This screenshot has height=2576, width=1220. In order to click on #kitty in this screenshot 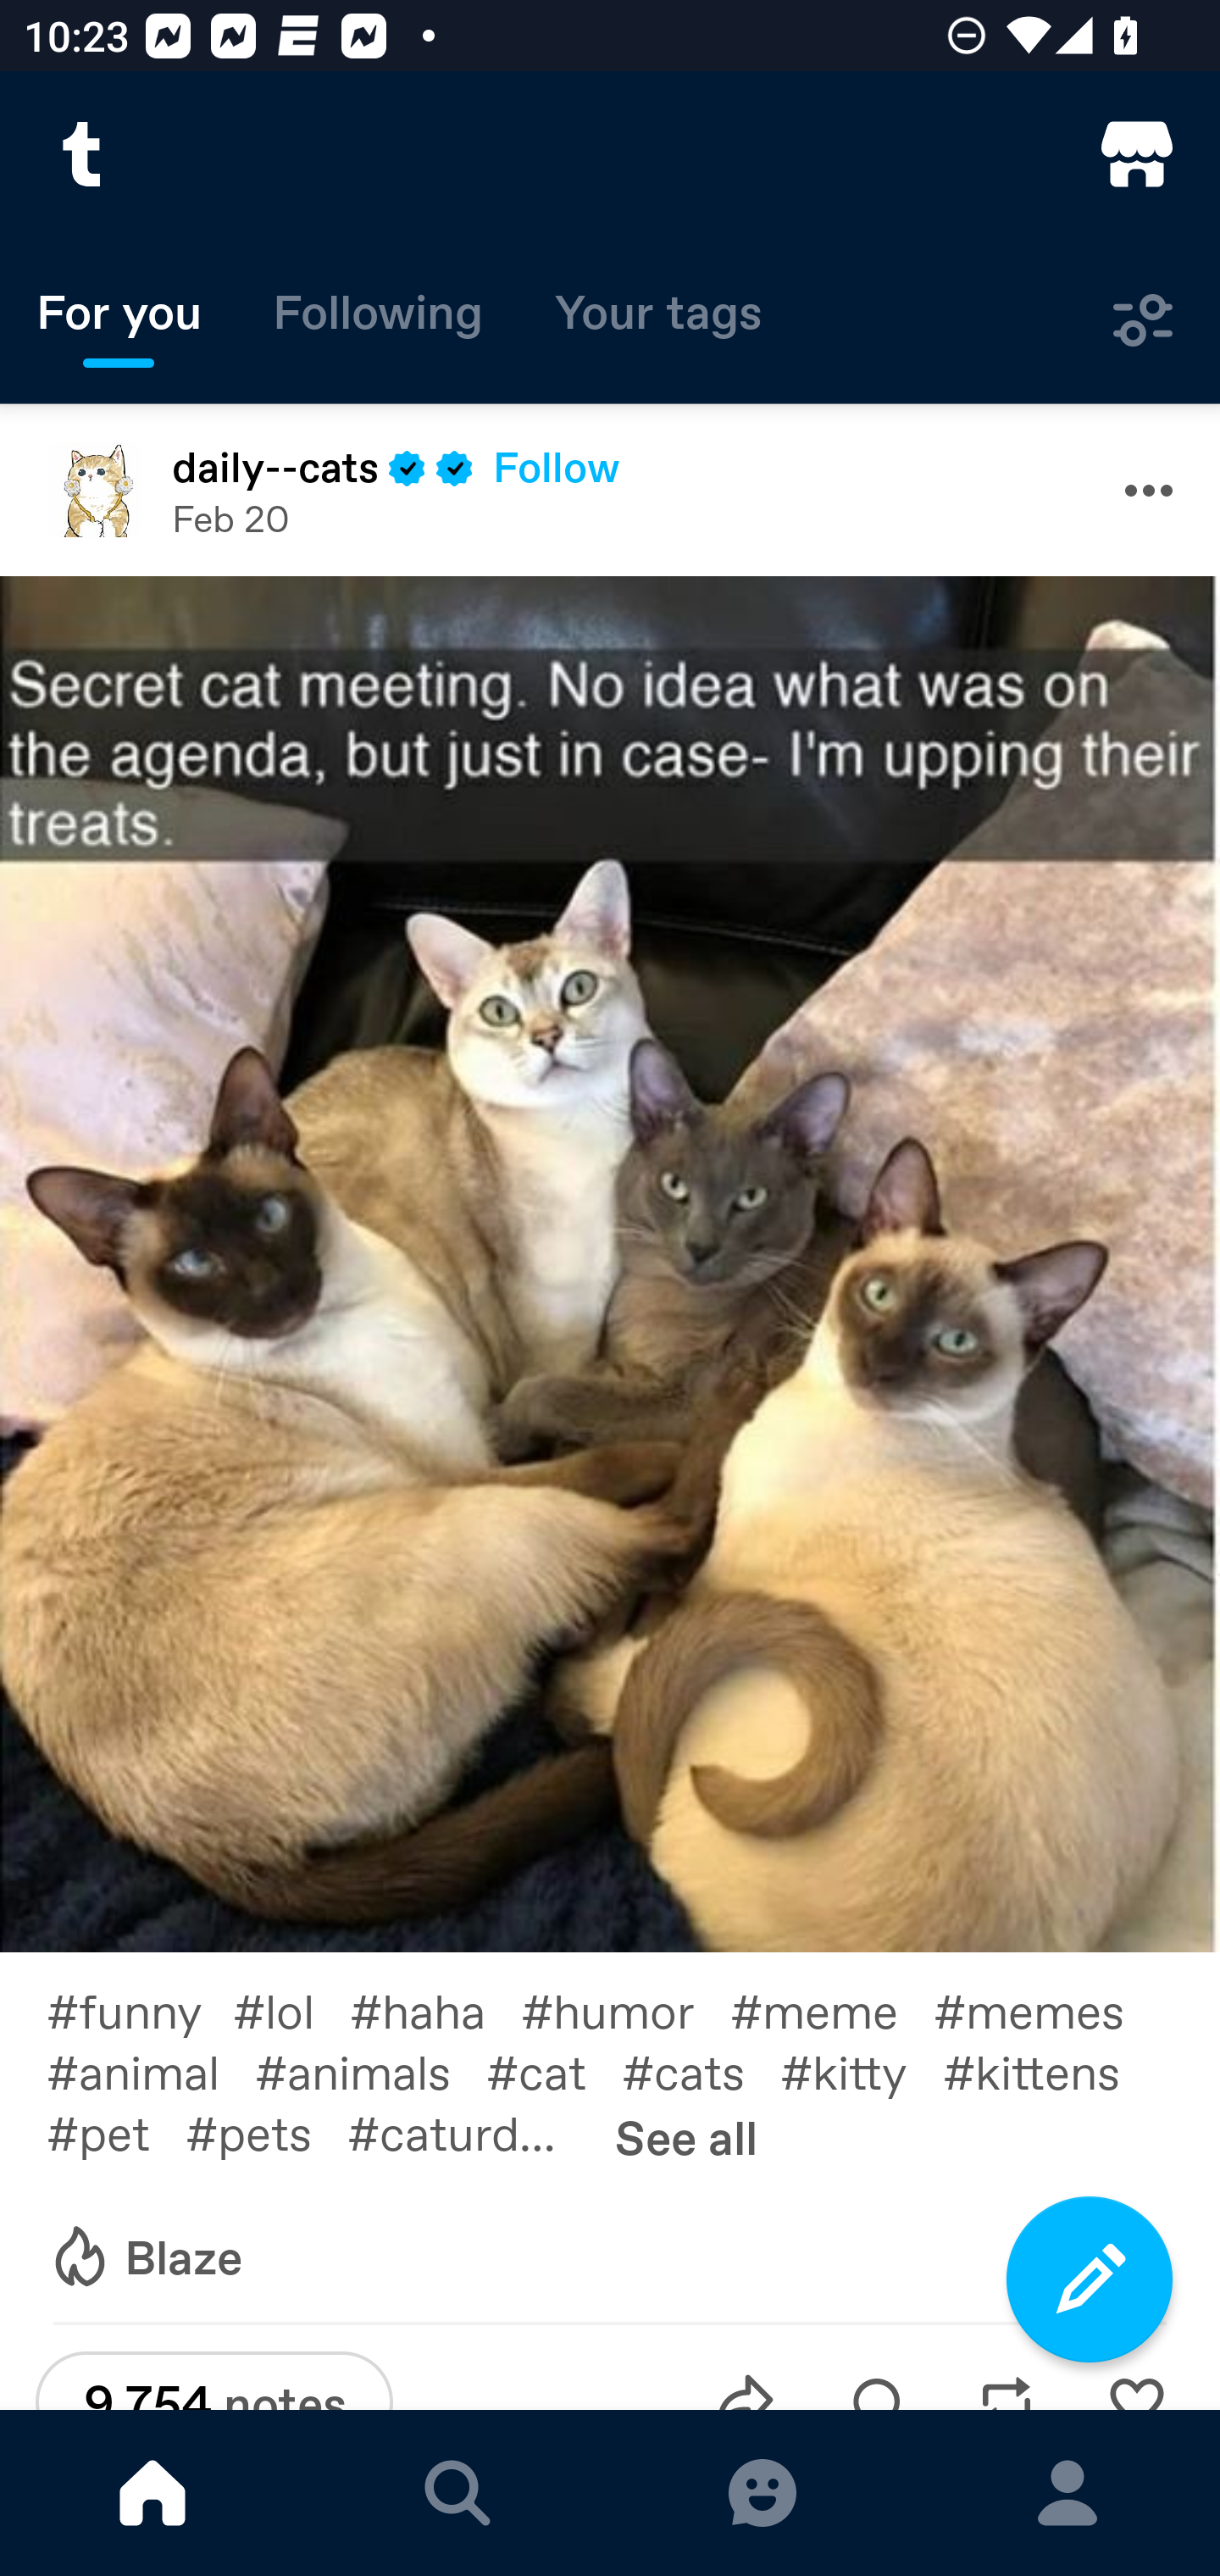, I will do `click(862, 2071)`.